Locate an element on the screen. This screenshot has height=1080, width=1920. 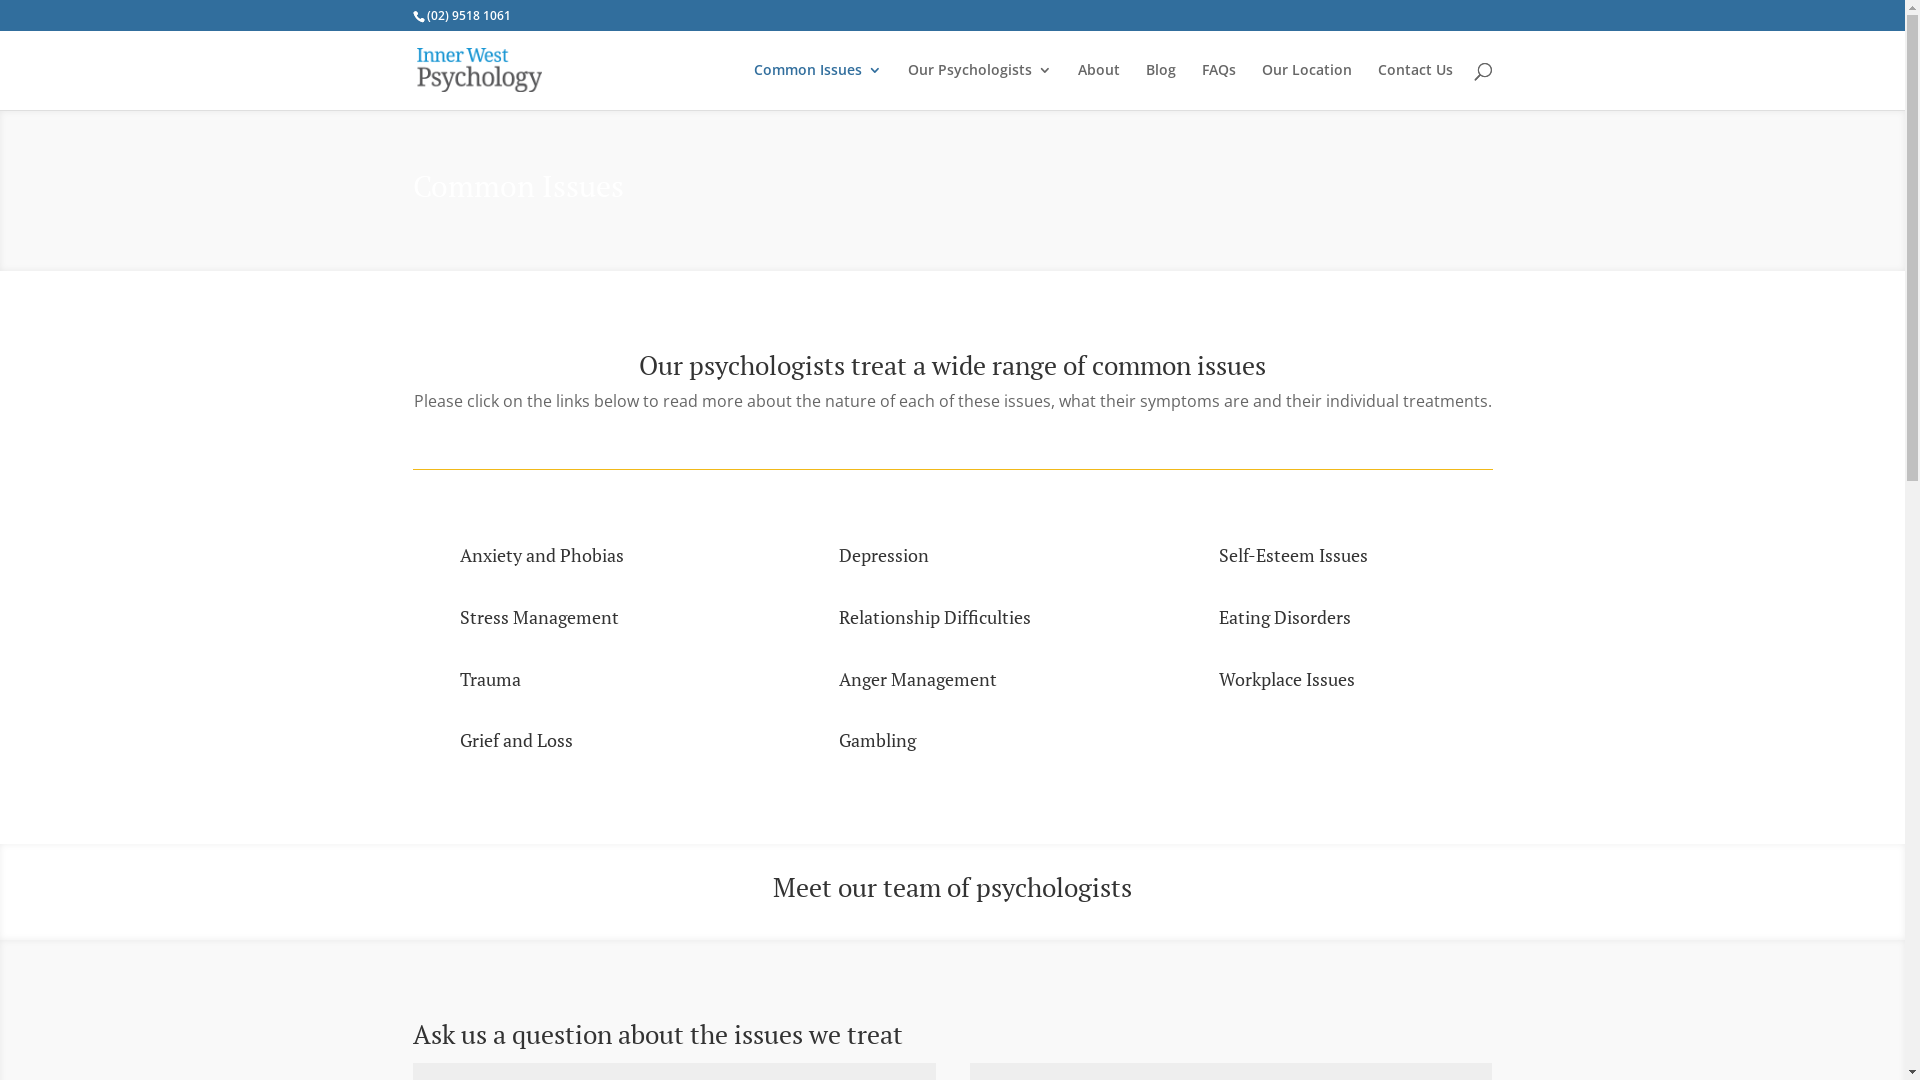
Anxiety and Phobias is located at coordinates (542, 555).